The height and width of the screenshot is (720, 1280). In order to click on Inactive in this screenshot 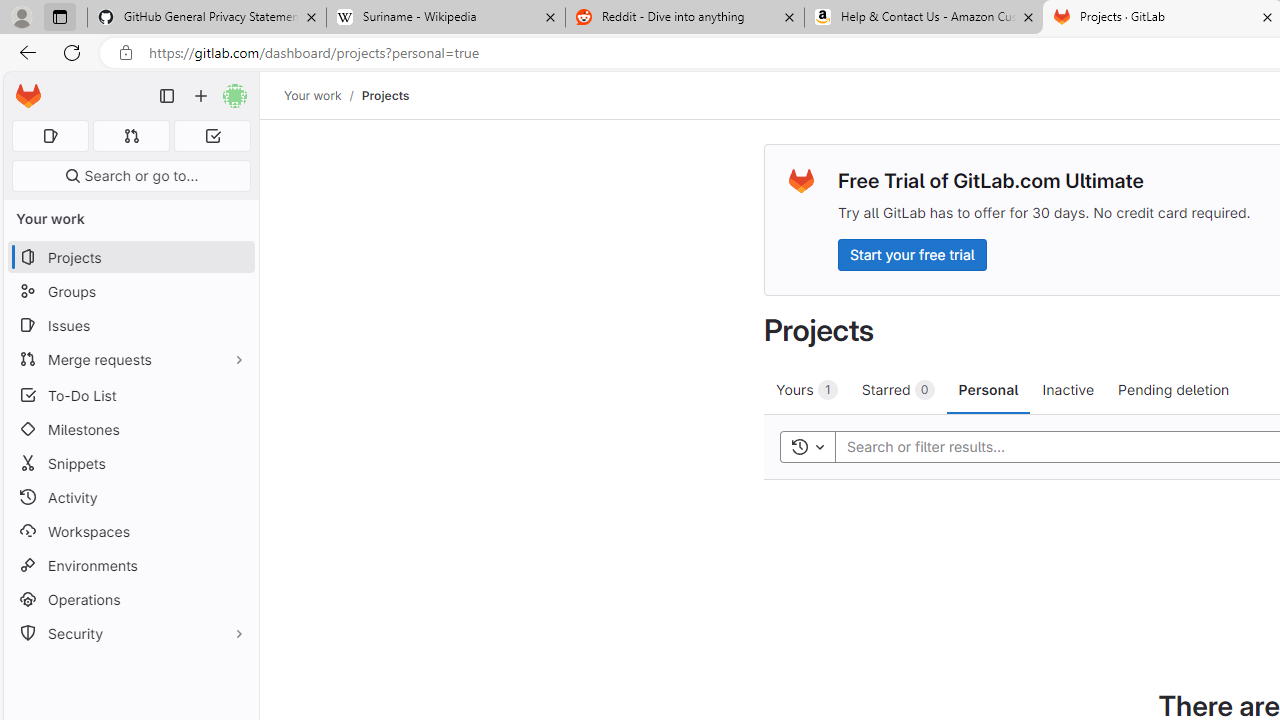, I will do `click(1068, 389)`.